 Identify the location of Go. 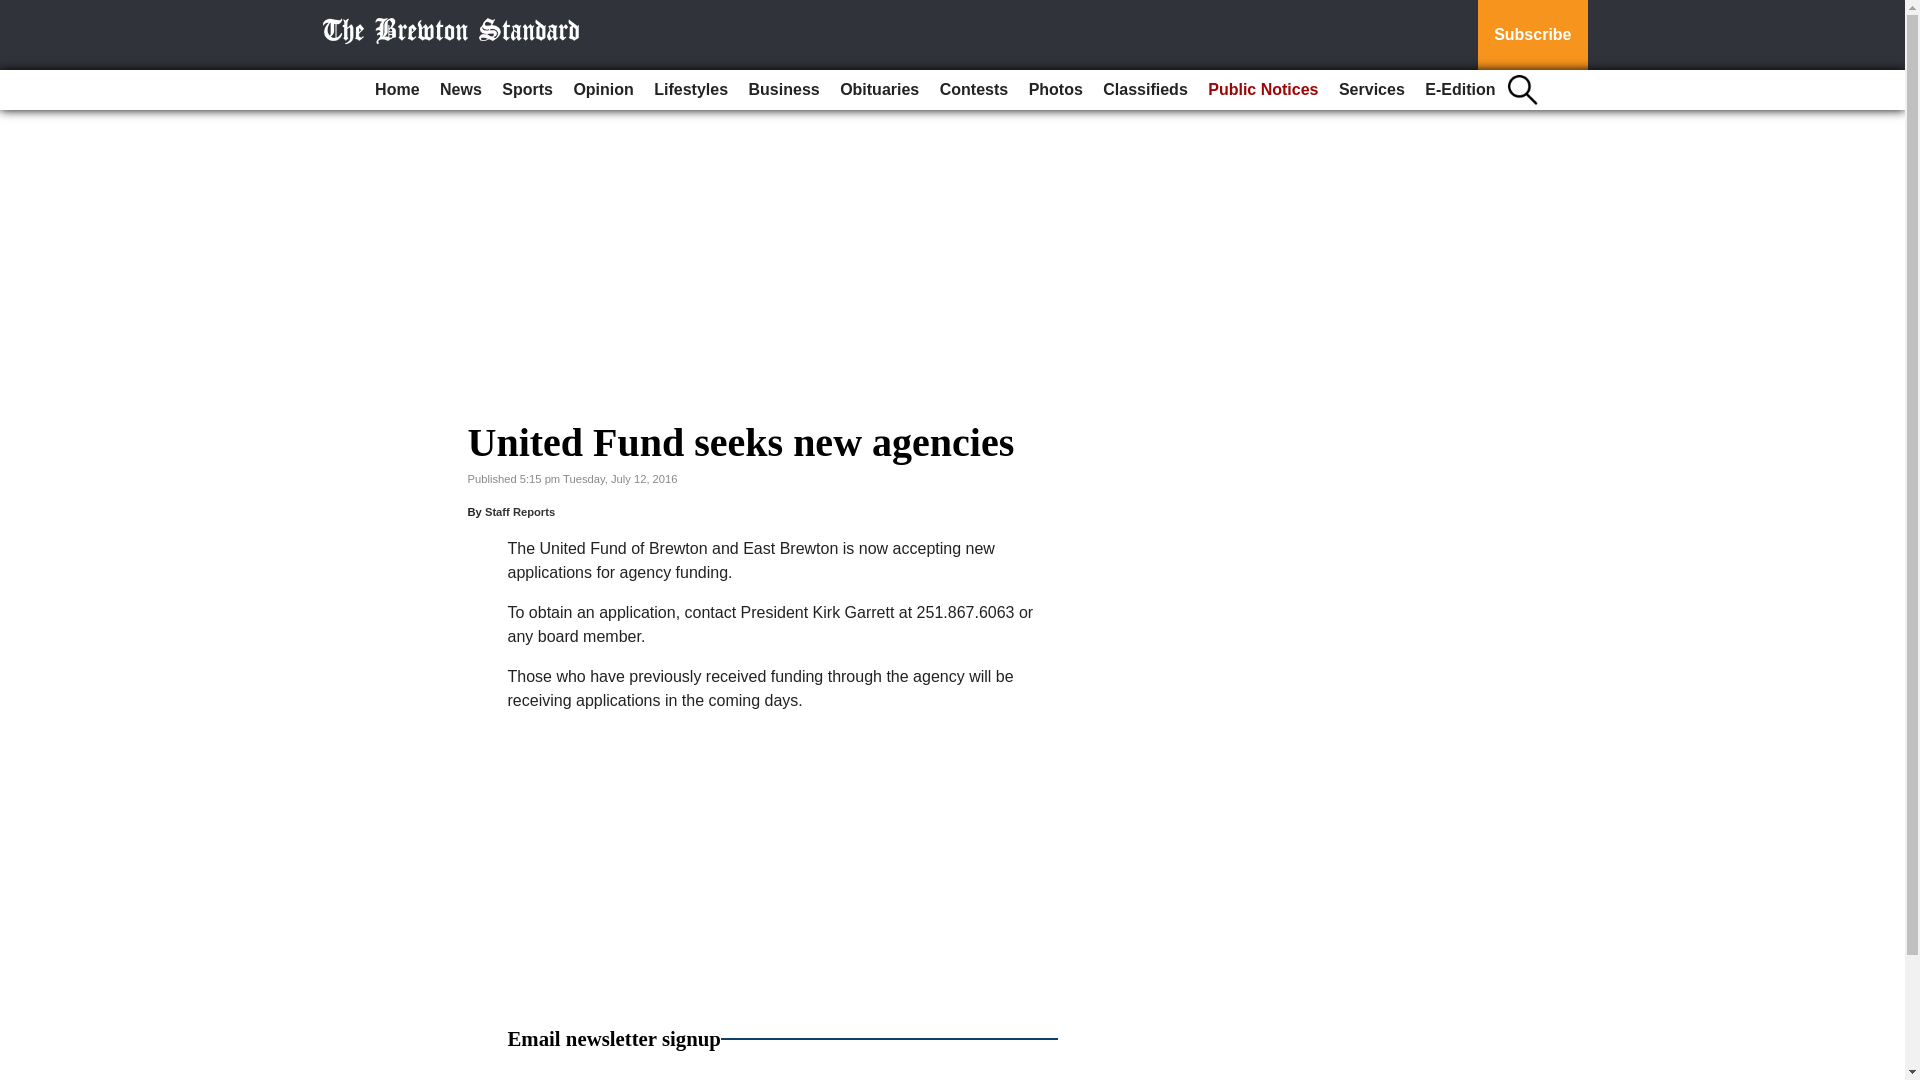
(18, 12).